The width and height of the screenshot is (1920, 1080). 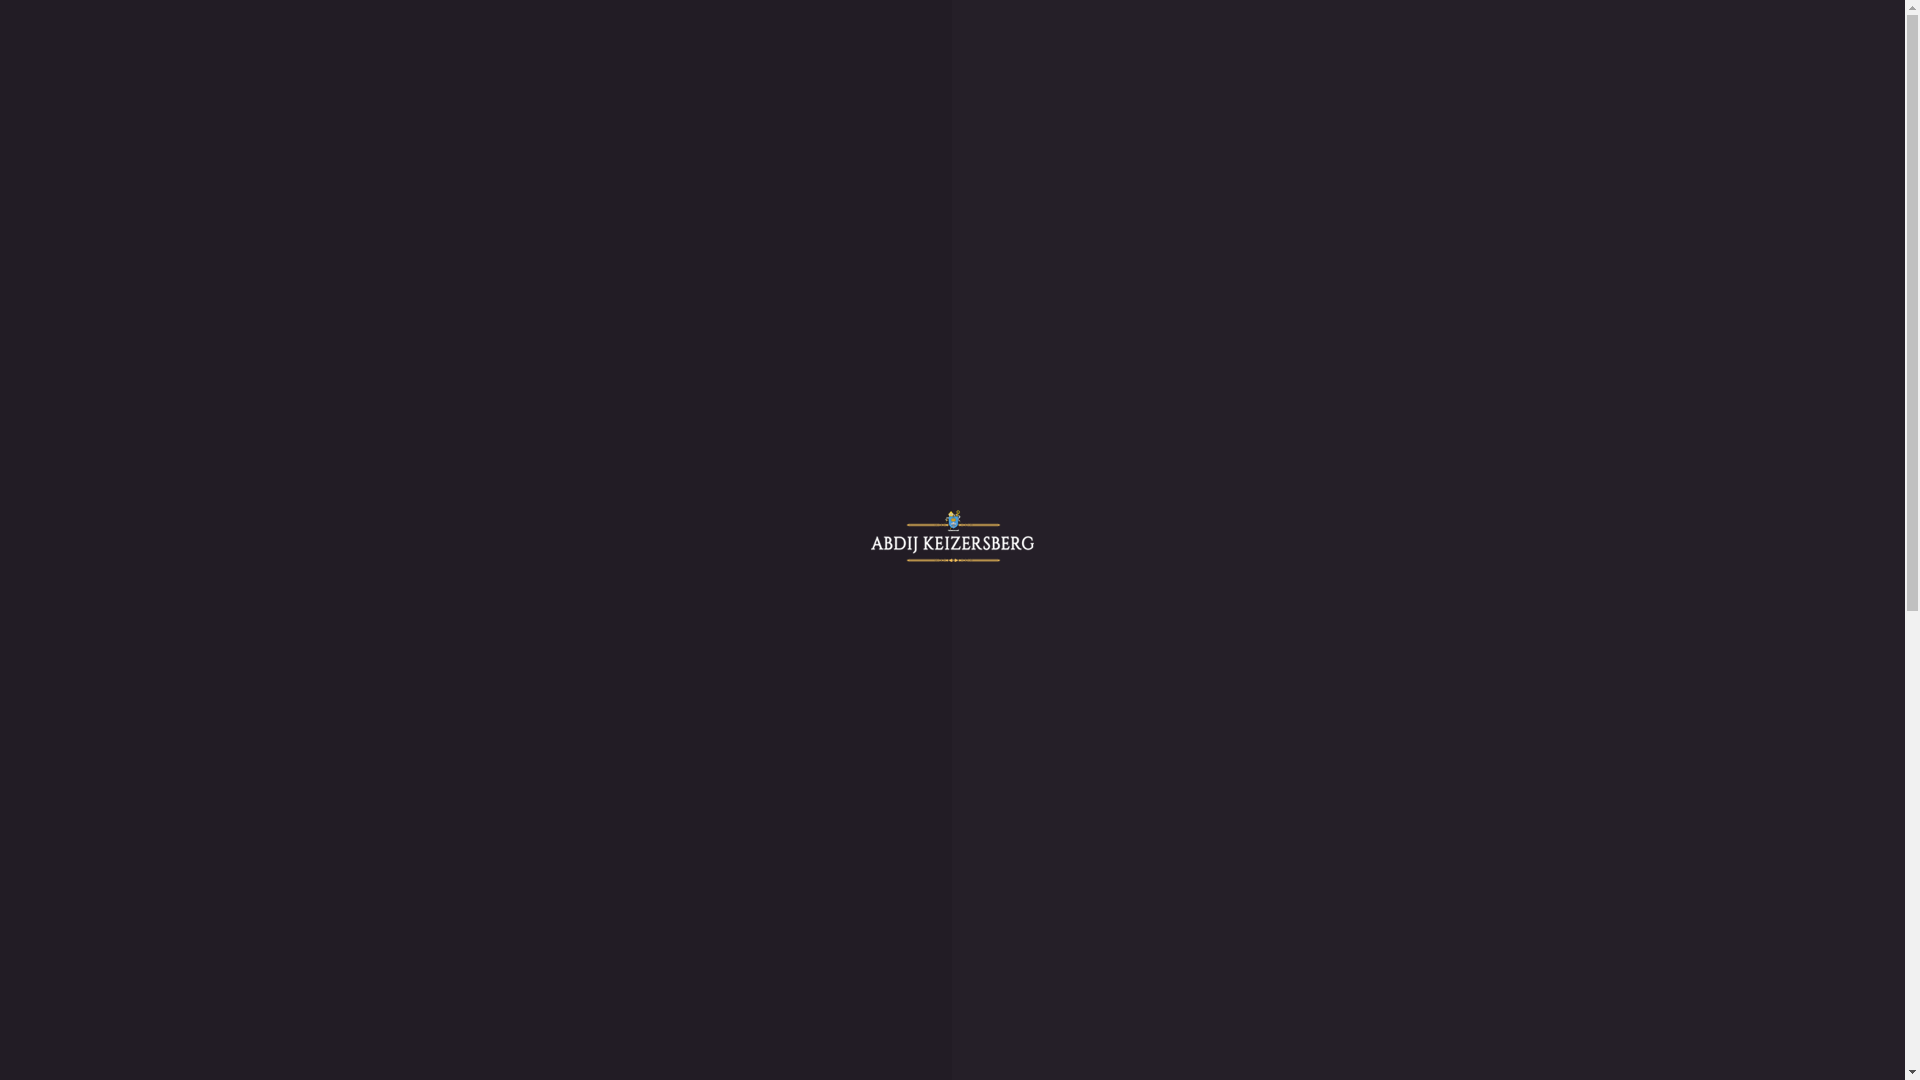 What do you see at coordinates (168, 920) in the screenshot?
I see `Spiritualiteit` at bounding box center [168, 920].